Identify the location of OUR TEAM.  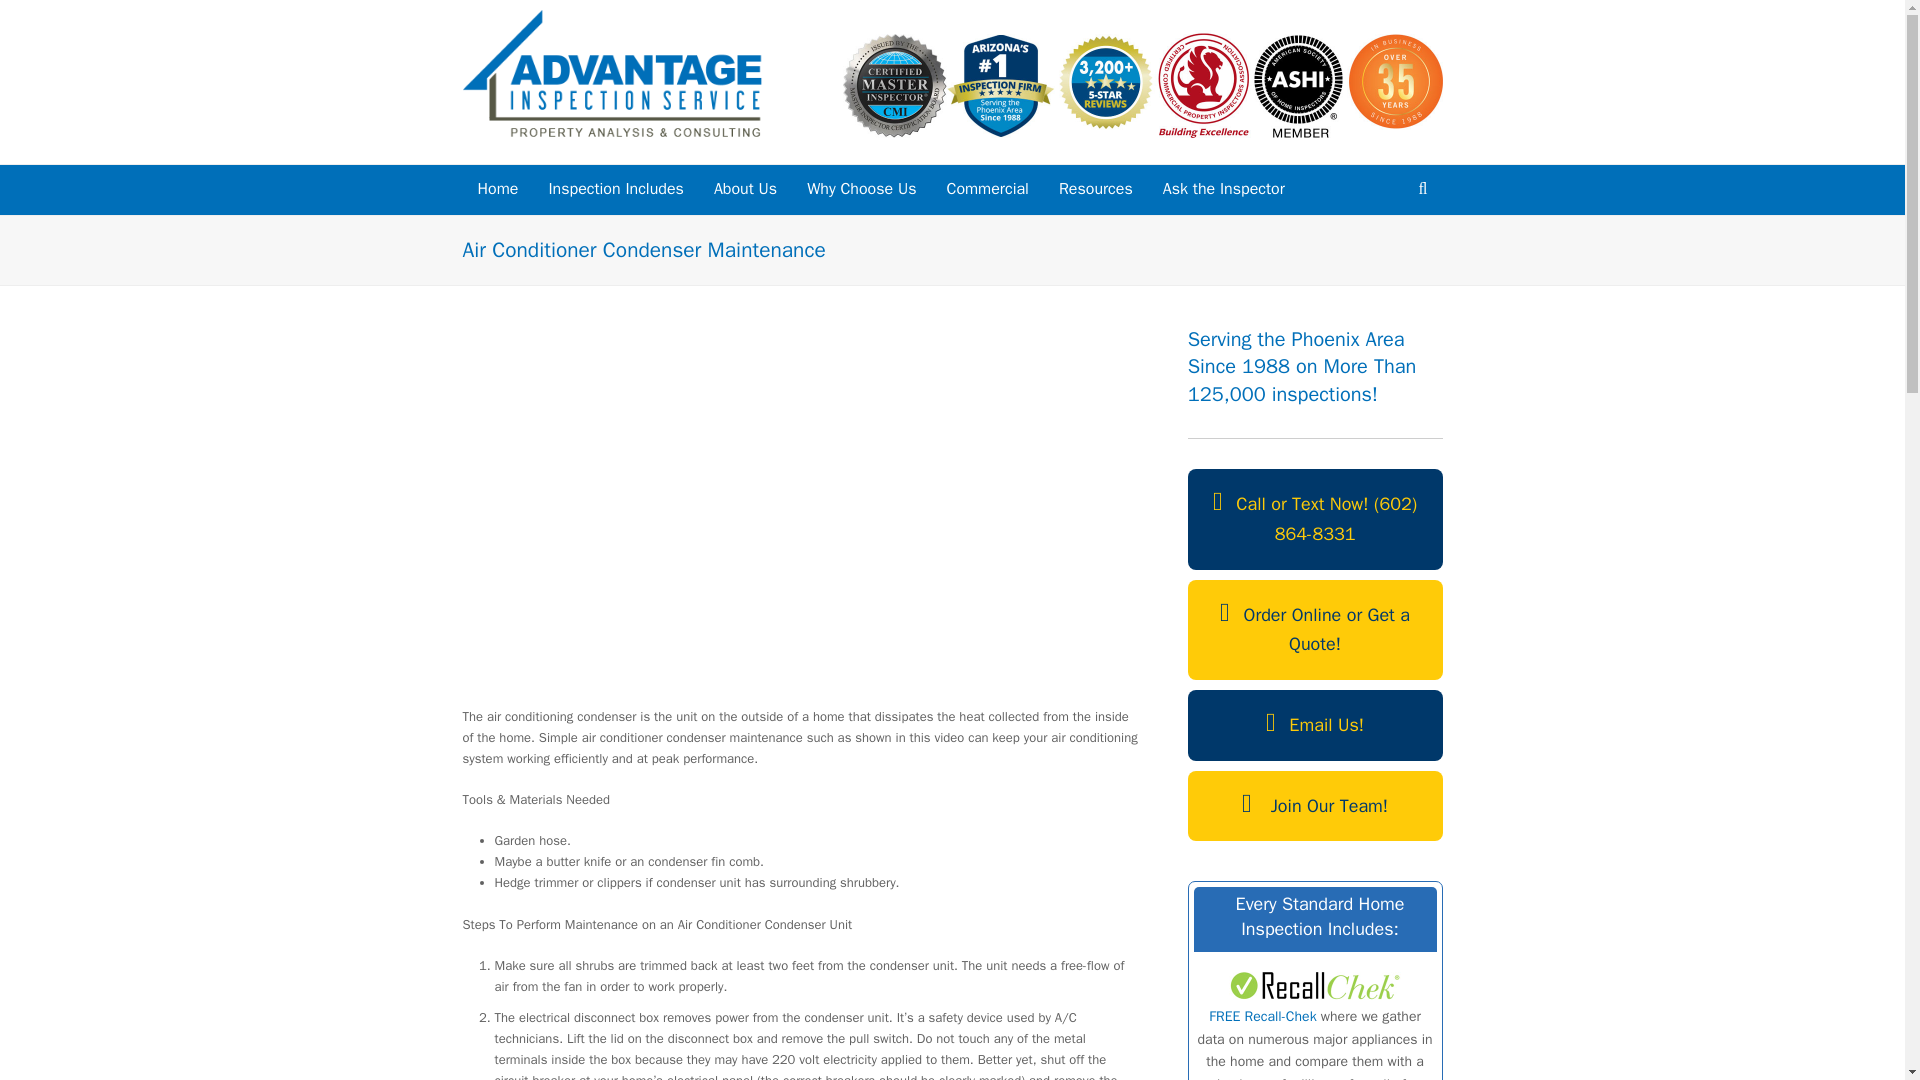
(744, 190).